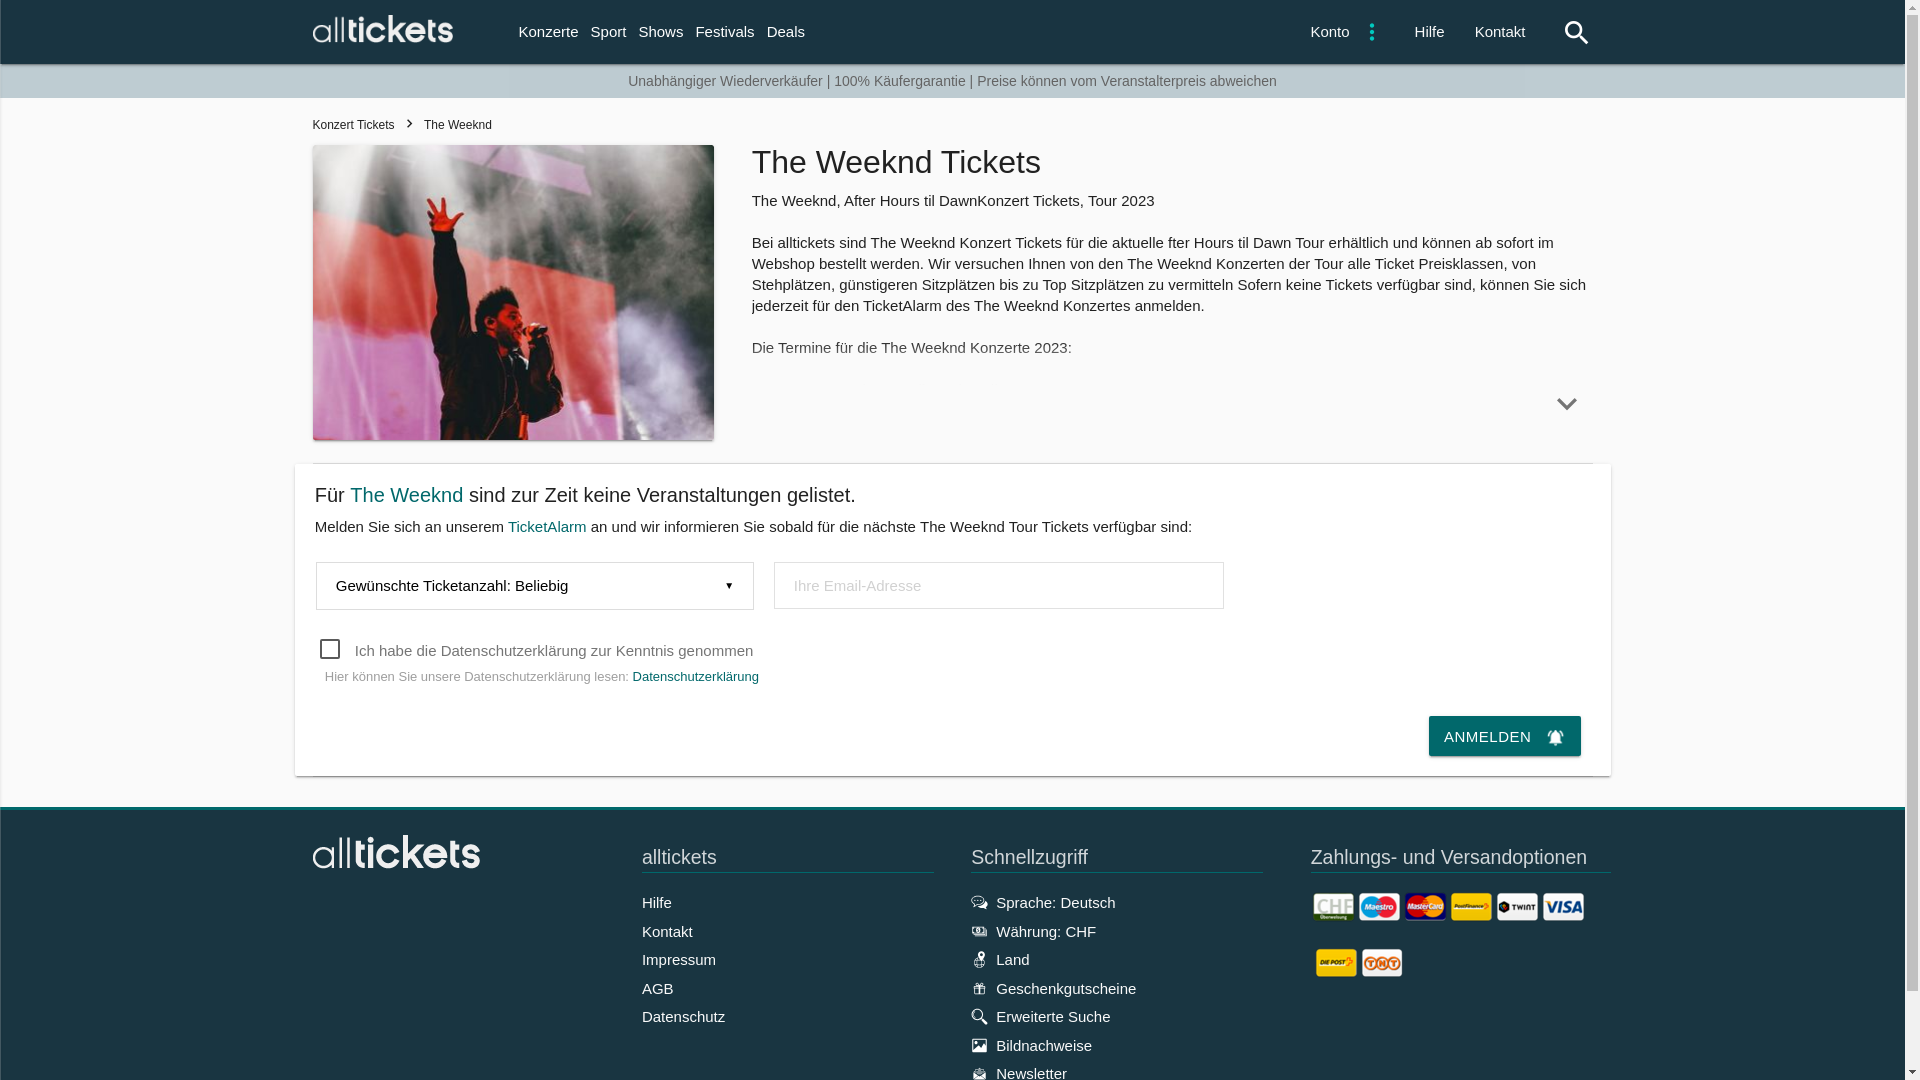 This screenshot has height=1080, width=1920. Describe the element at coordinates (724, 32) in the screenshot. I see `Festivals` at that location.